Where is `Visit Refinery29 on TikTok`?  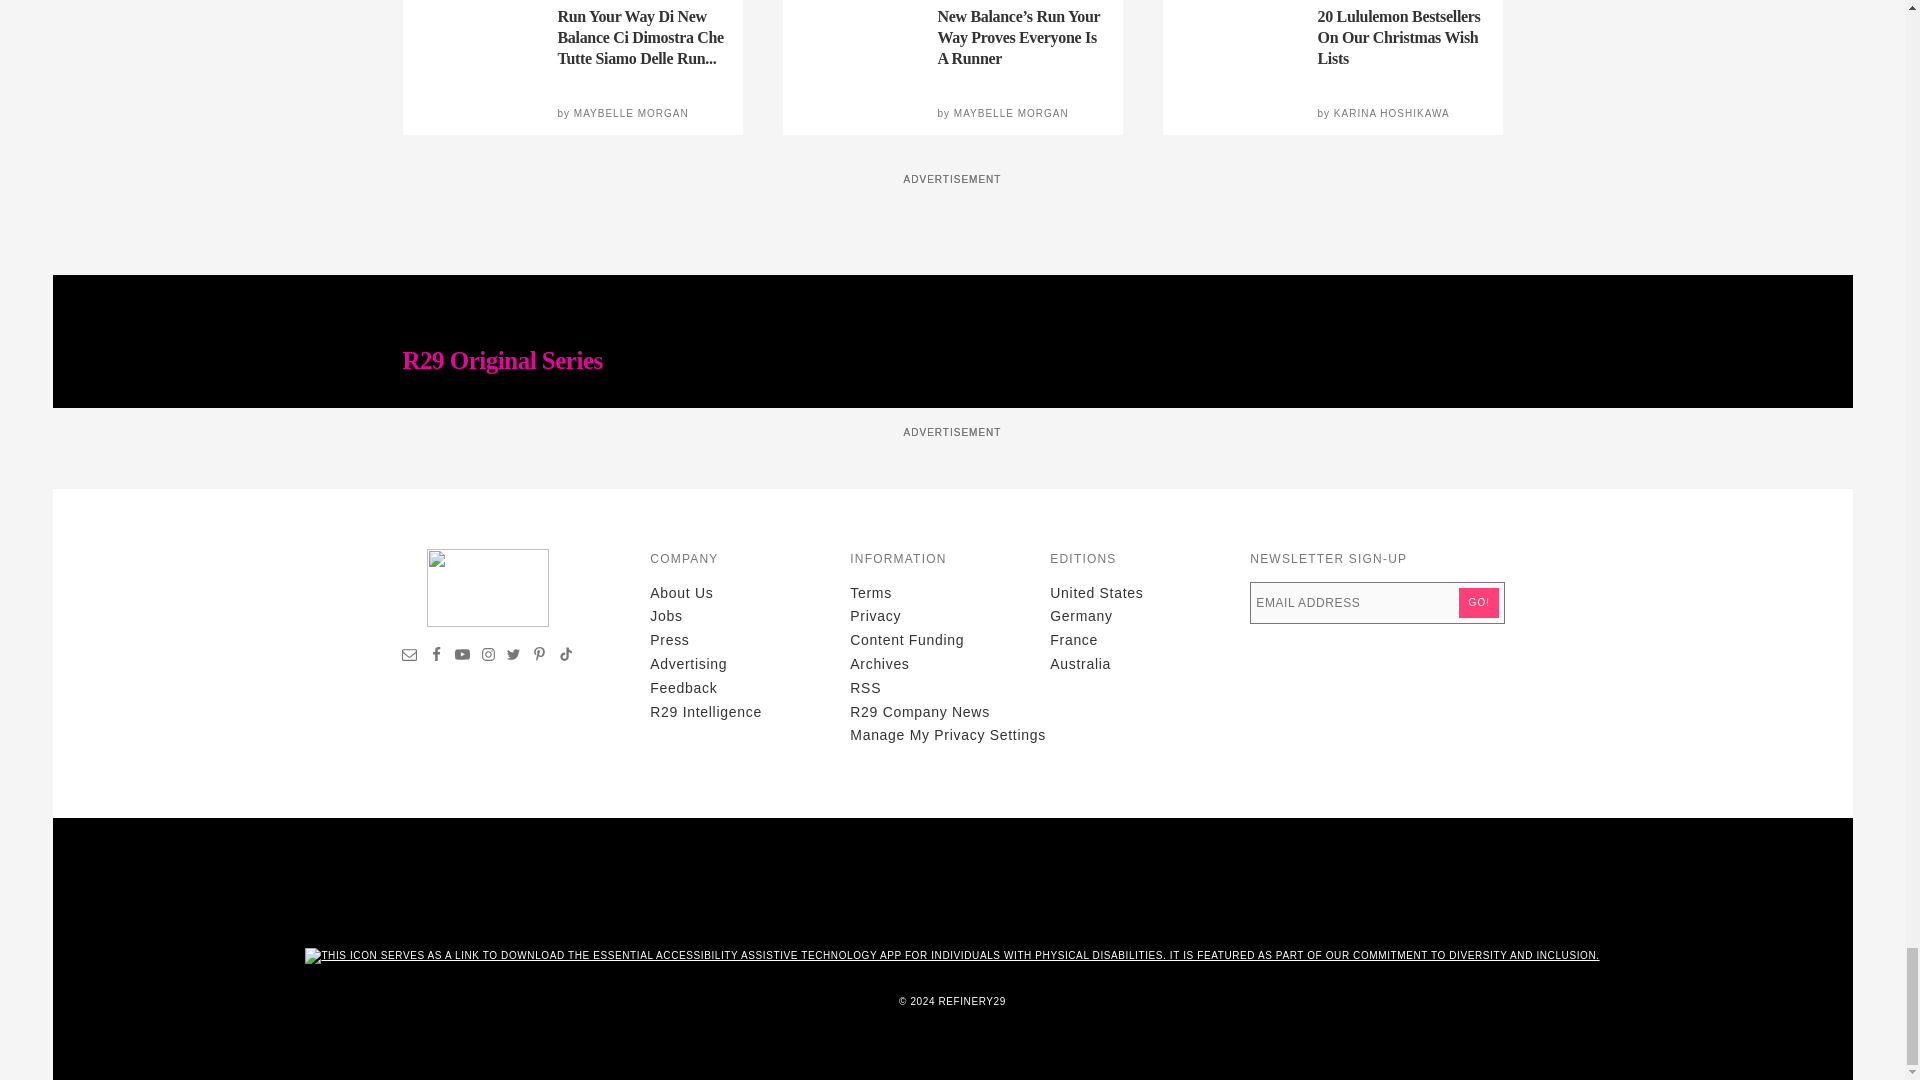 Visit Refinery29 on TikTok is located at coordinates (565, 657).